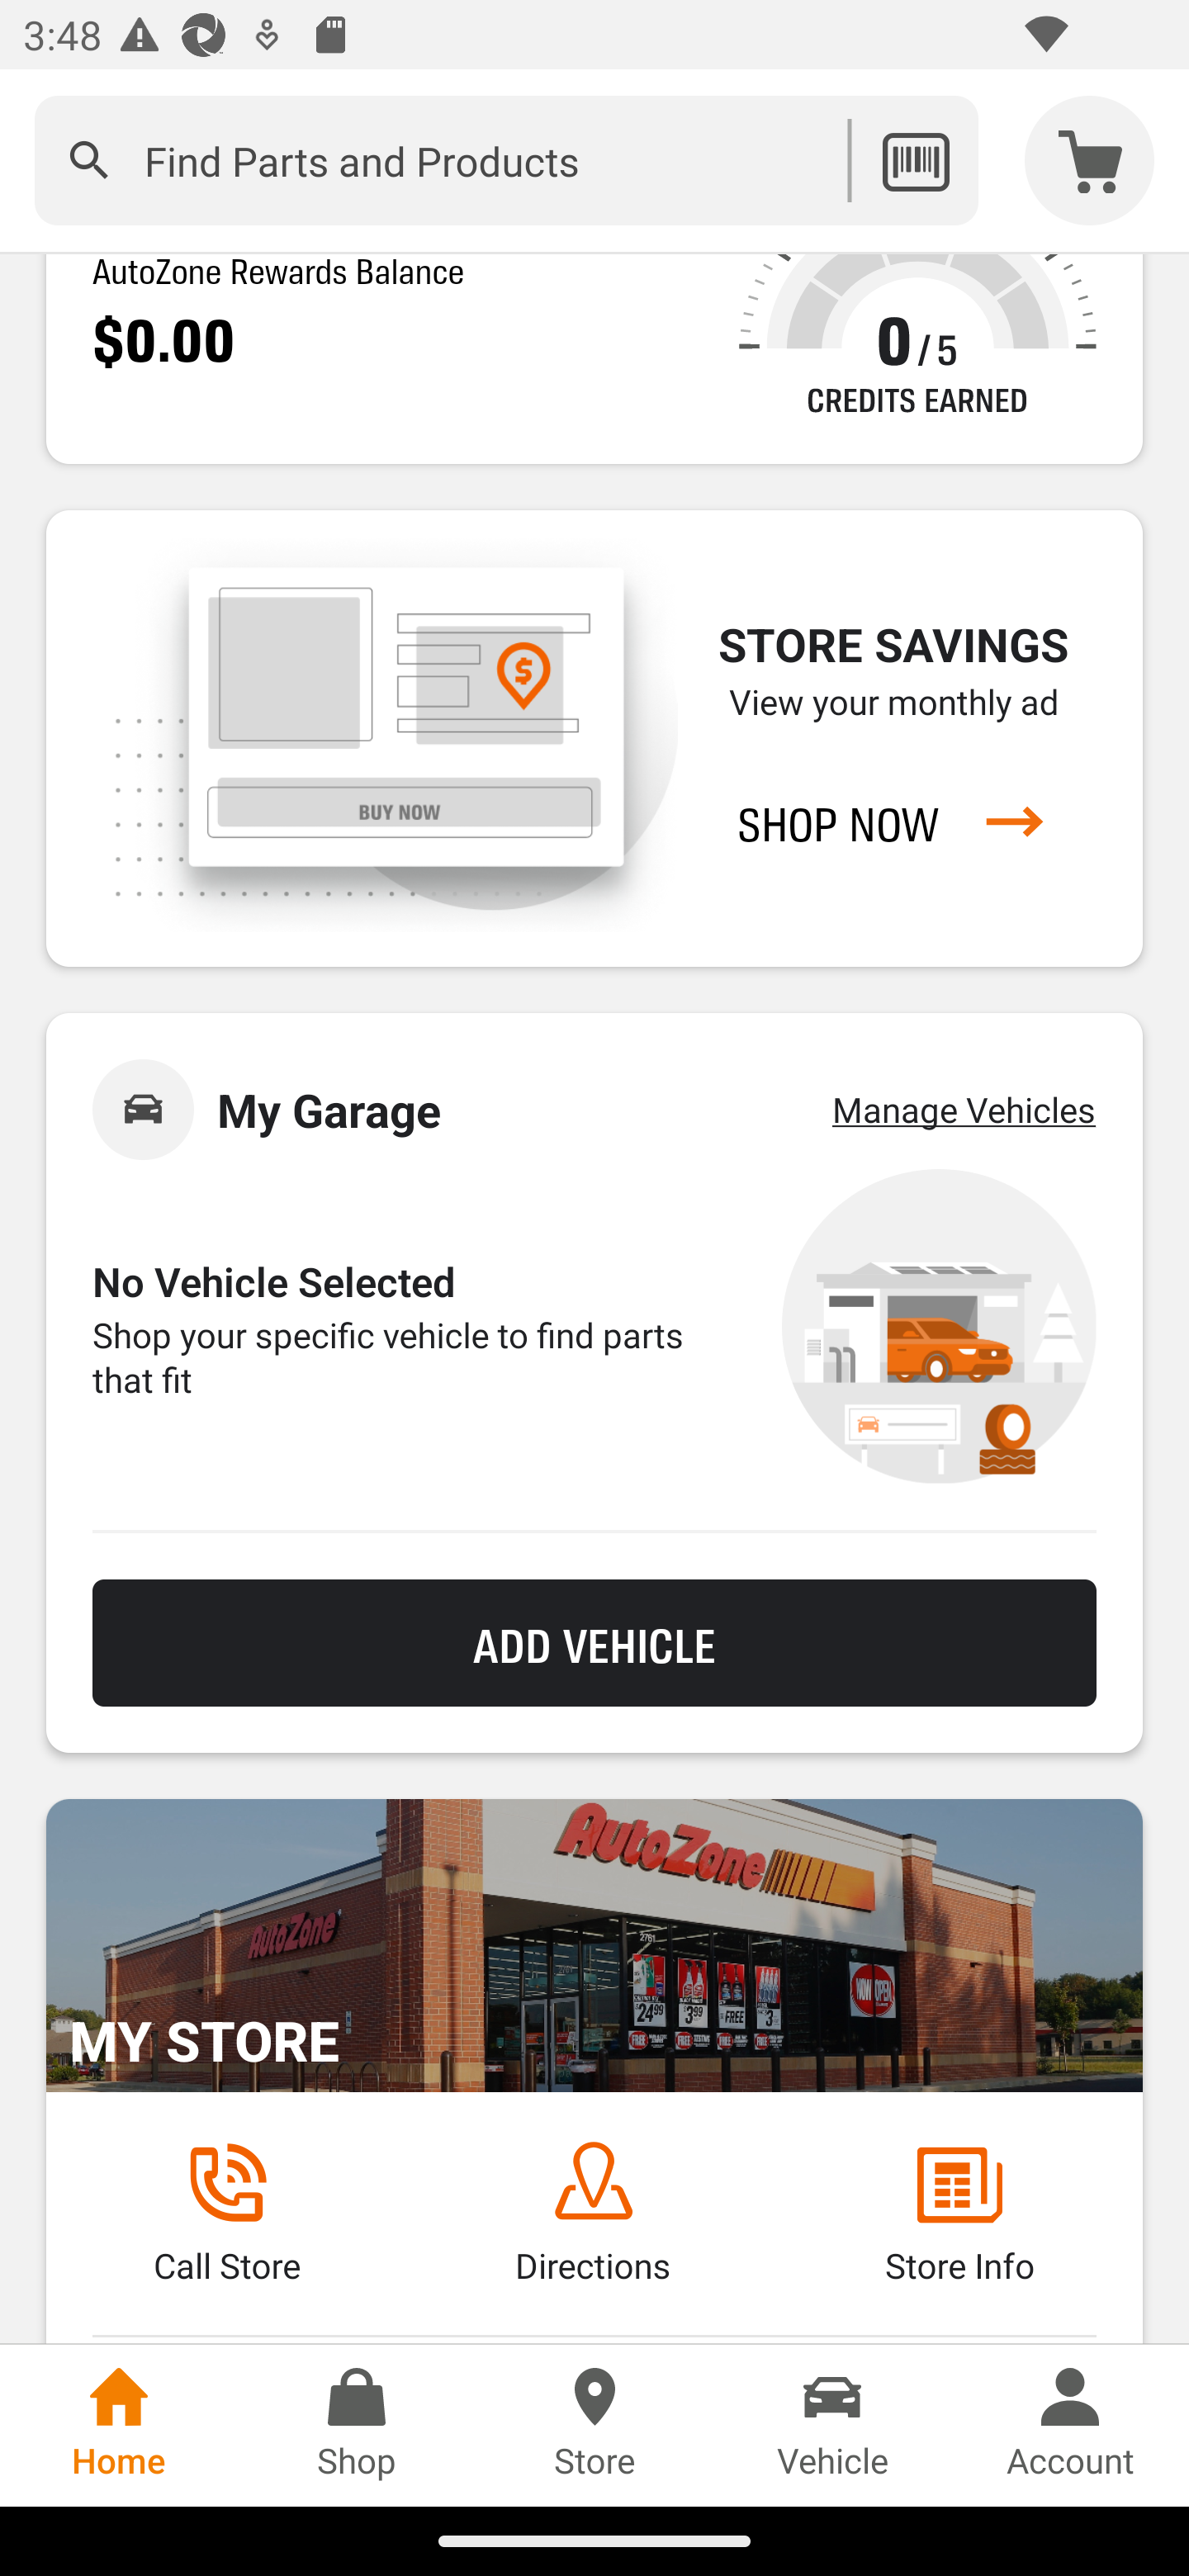 The width and height of the screenshot is (1189, 2576). I want to click on Vehicle, so click(832, 2425).